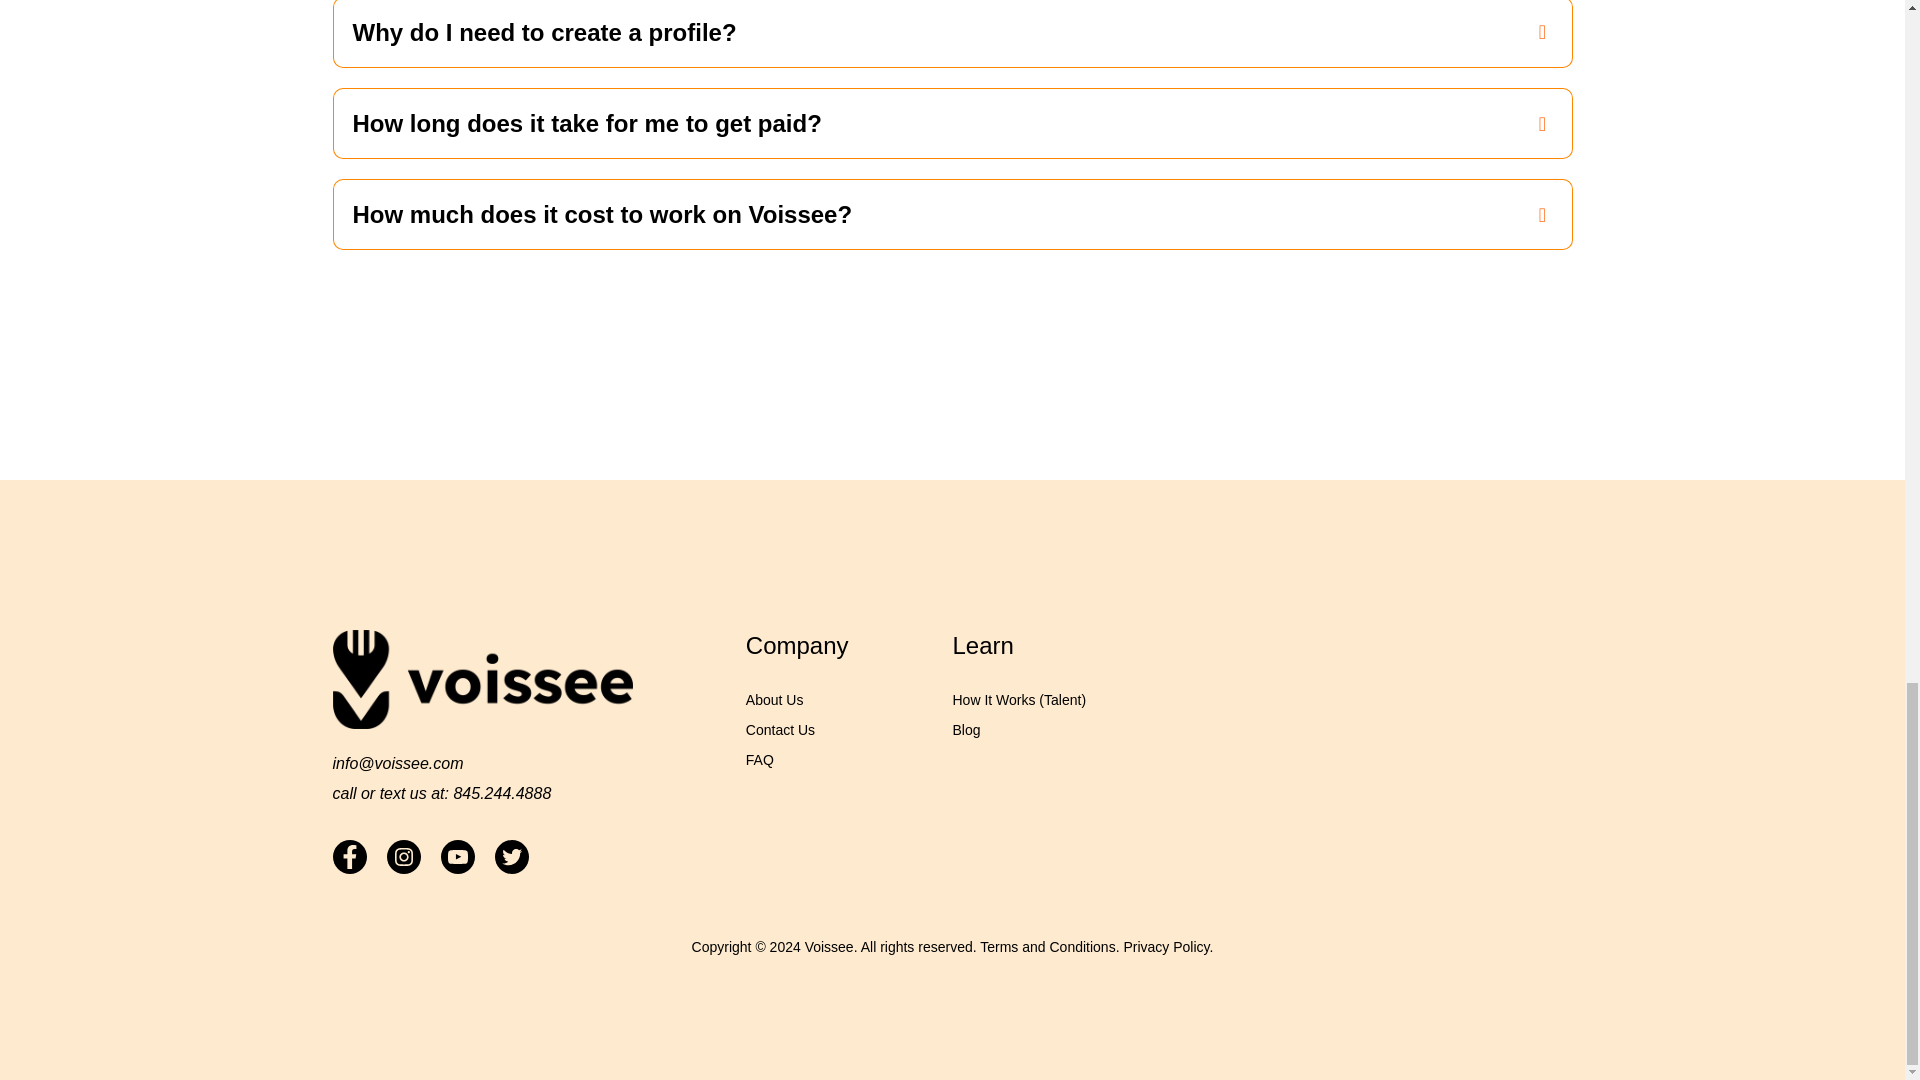 This screenshot has height=1080, width=1920. I want to click on Contact Us, so click(780, 730).